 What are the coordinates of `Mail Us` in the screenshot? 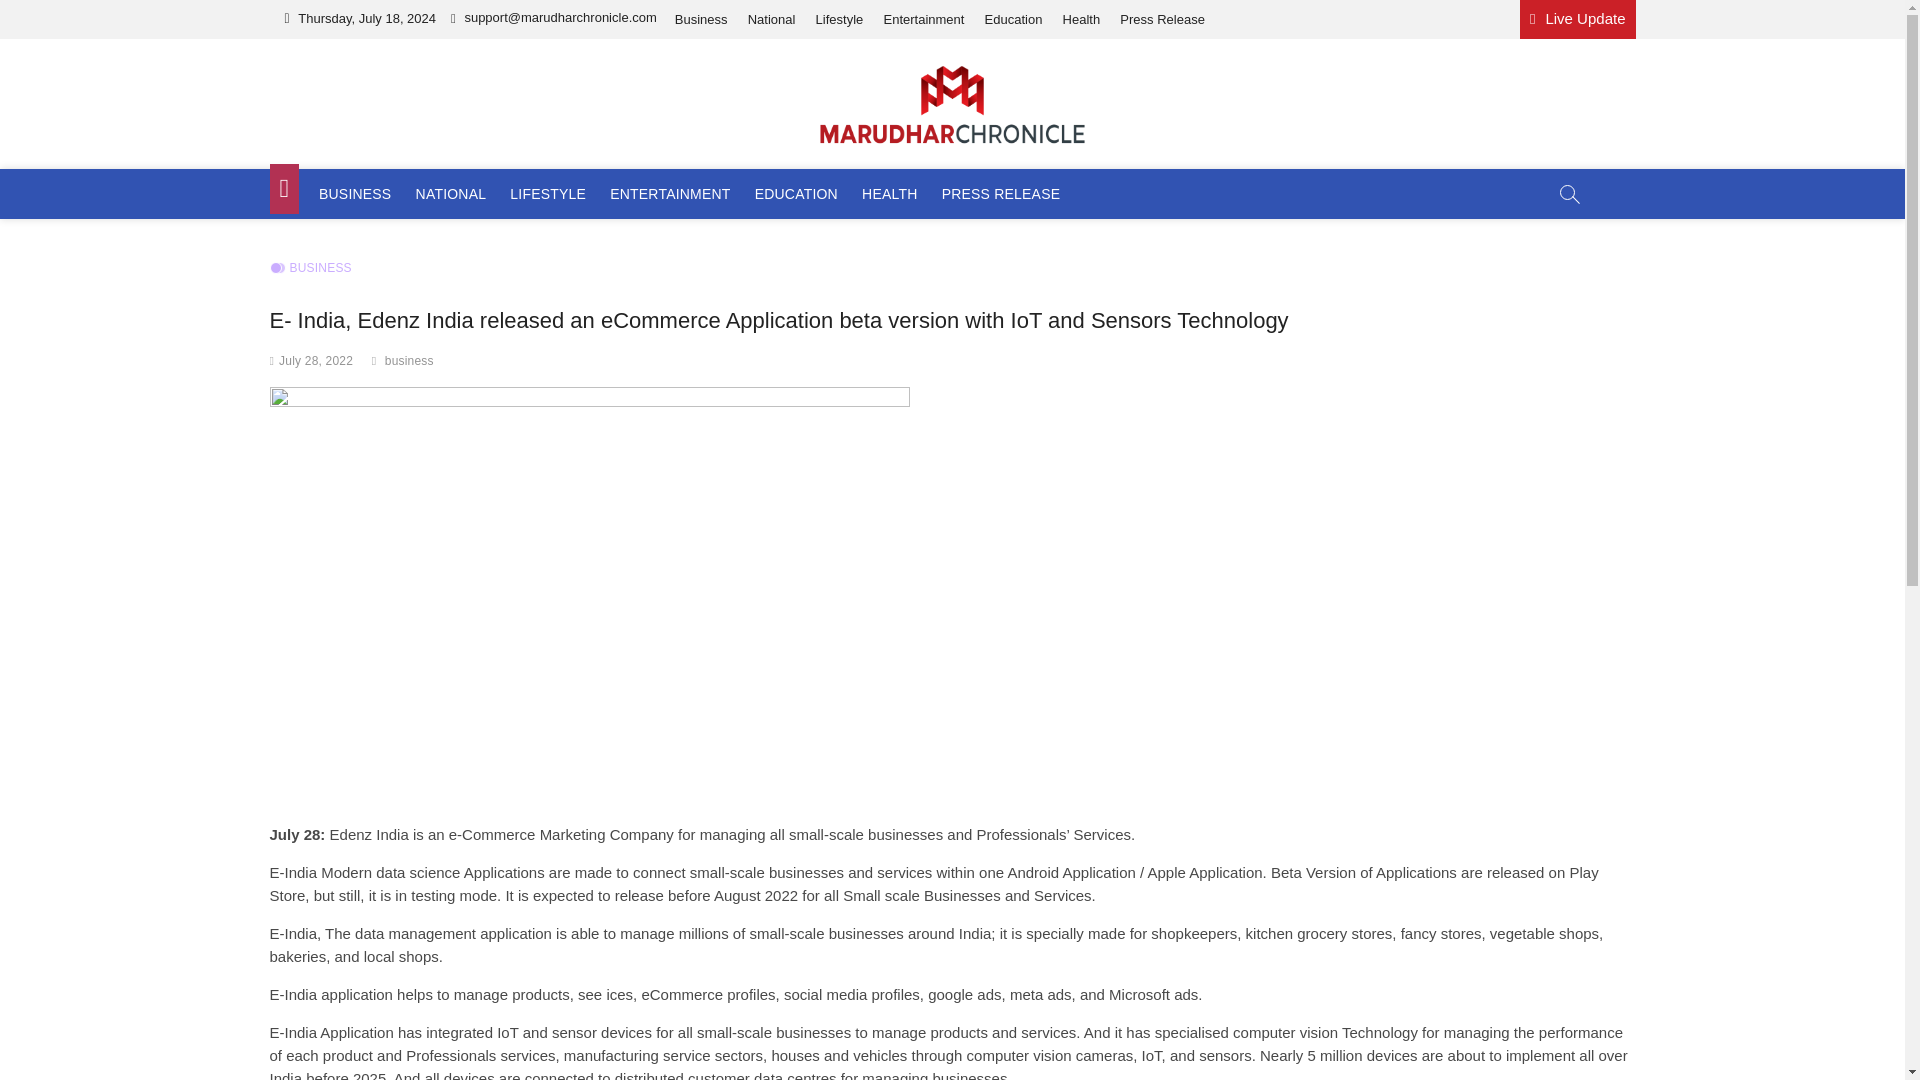 It's located at (554, 16).